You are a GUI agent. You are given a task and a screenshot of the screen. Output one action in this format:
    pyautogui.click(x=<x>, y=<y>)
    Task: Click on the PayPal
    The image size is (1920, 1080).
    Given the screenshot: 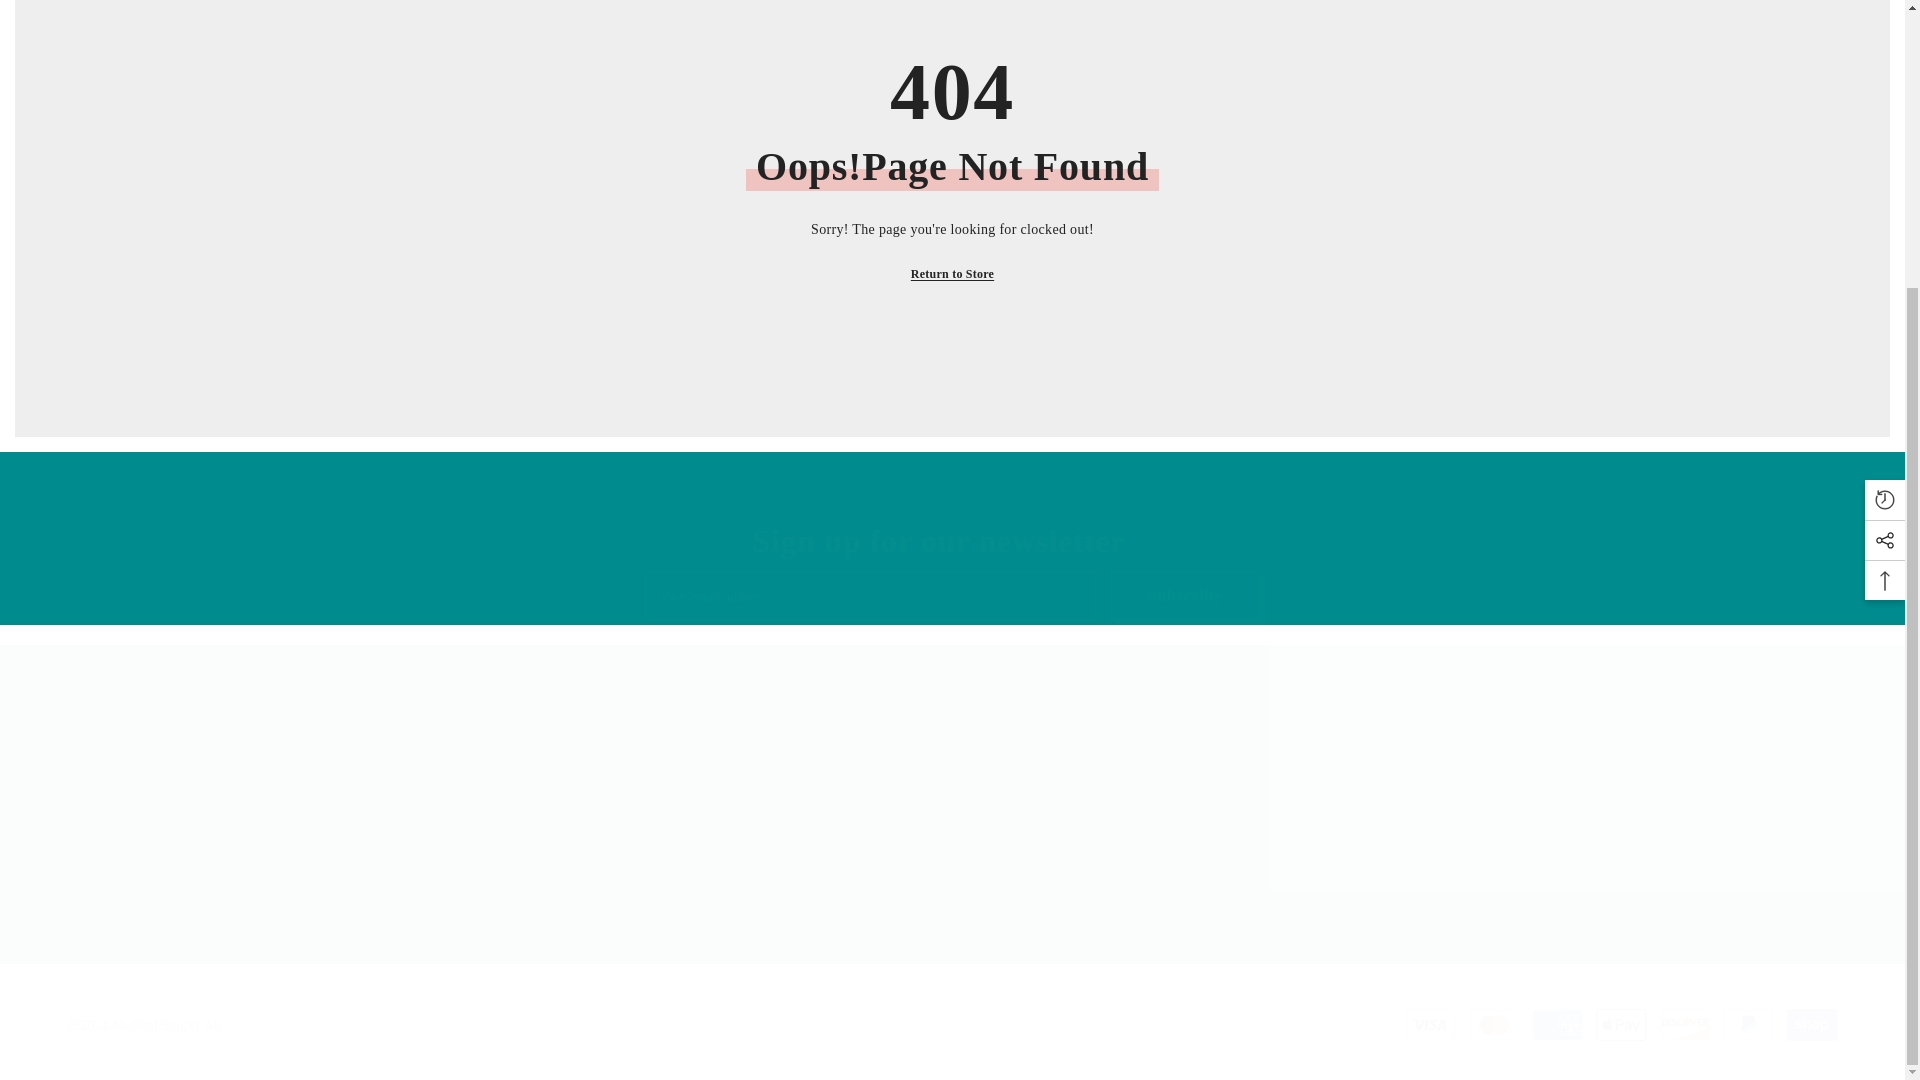 What is the action you would take?
    pyautogui.click(x=1748, y=1024)
    